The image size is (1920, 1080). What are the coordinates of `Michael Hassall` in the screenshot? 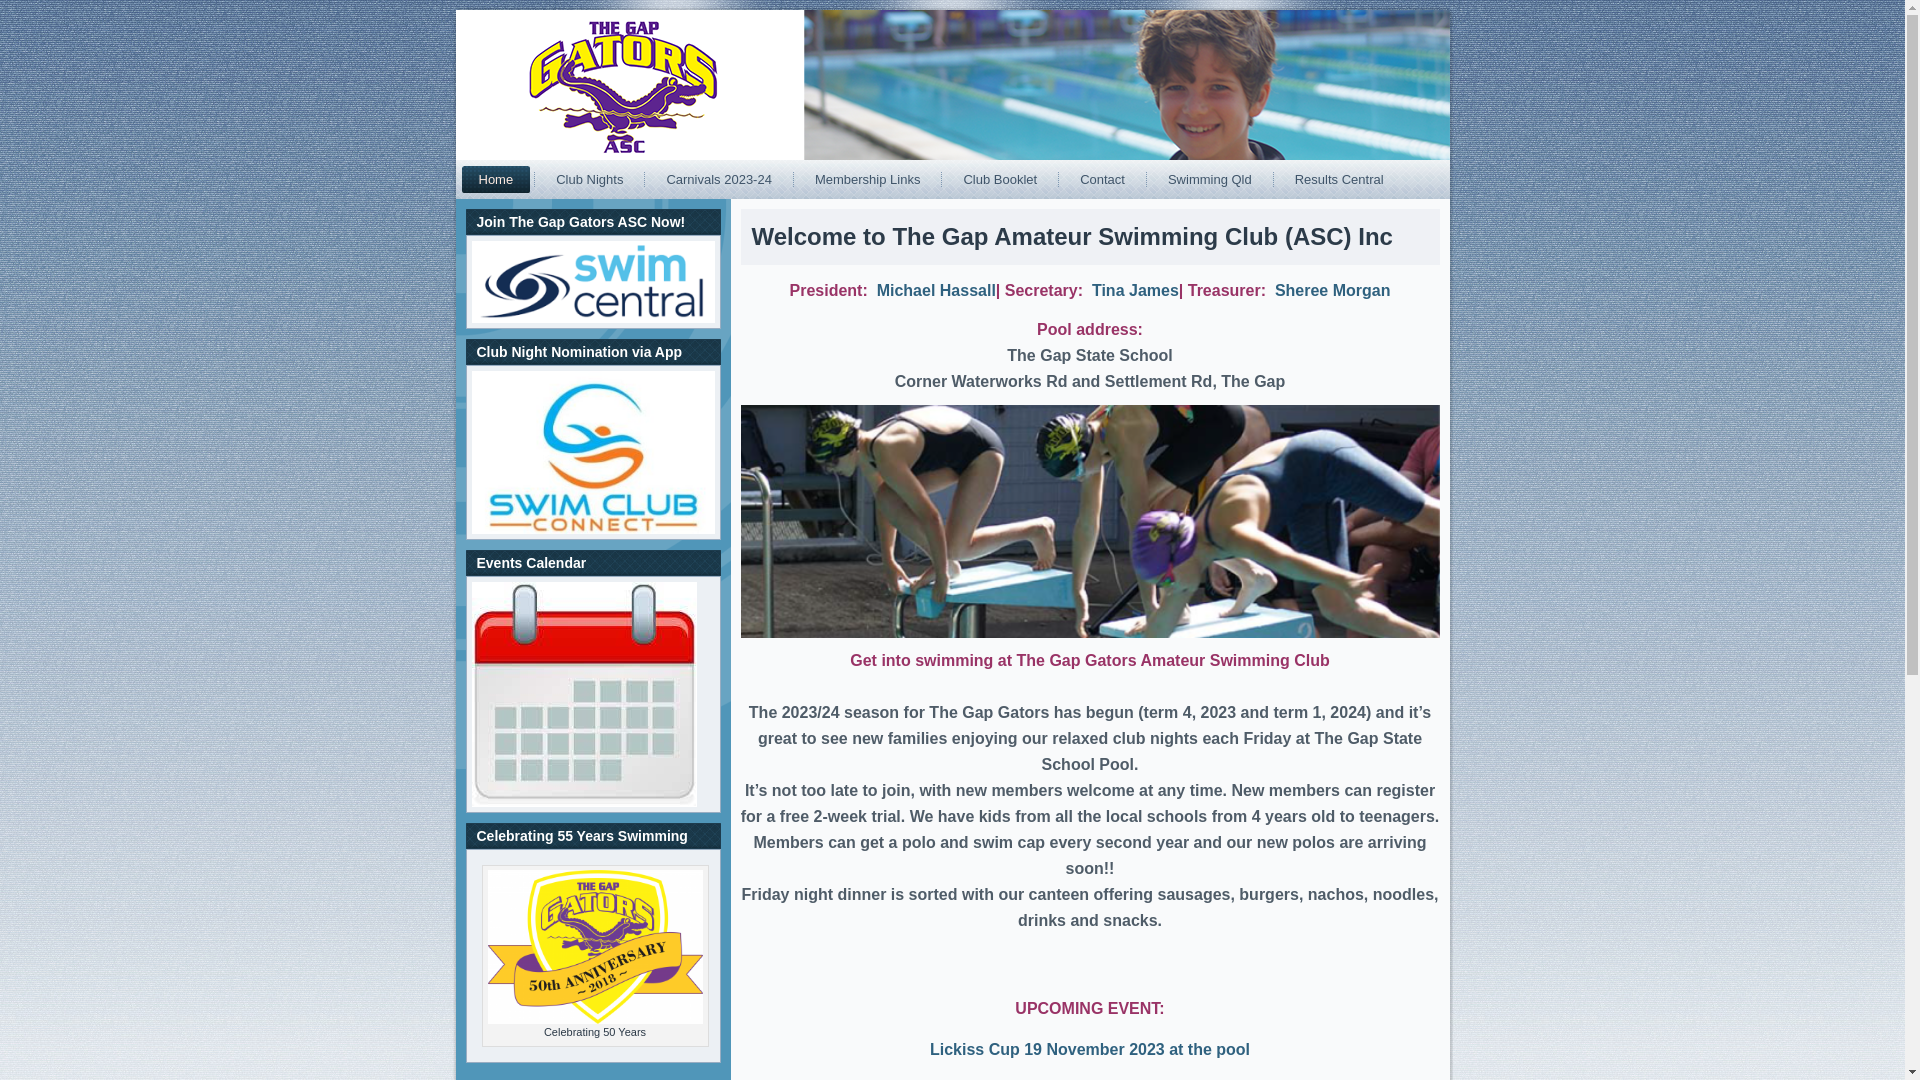 It's located at (936, 290).